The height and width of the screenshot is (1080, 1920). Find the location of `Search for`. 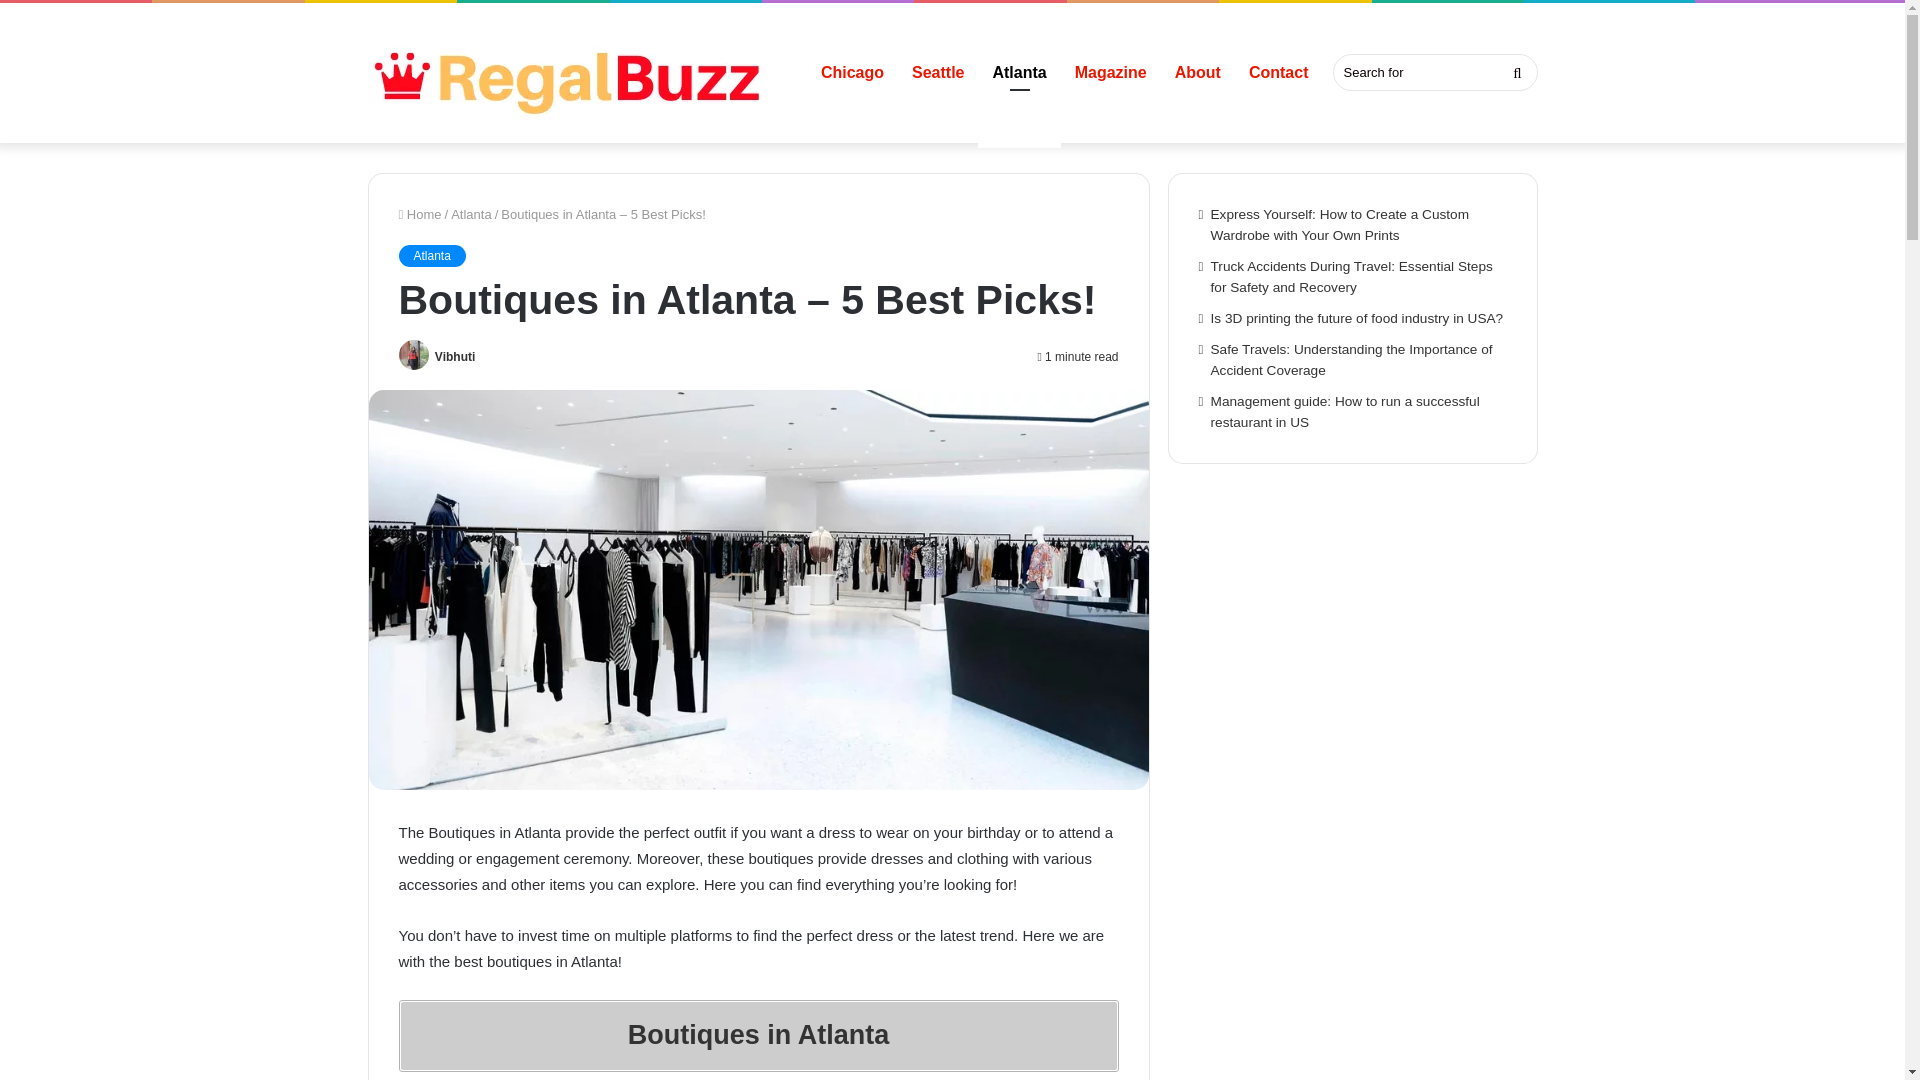

Search for is located at coordinates (1434, 72).